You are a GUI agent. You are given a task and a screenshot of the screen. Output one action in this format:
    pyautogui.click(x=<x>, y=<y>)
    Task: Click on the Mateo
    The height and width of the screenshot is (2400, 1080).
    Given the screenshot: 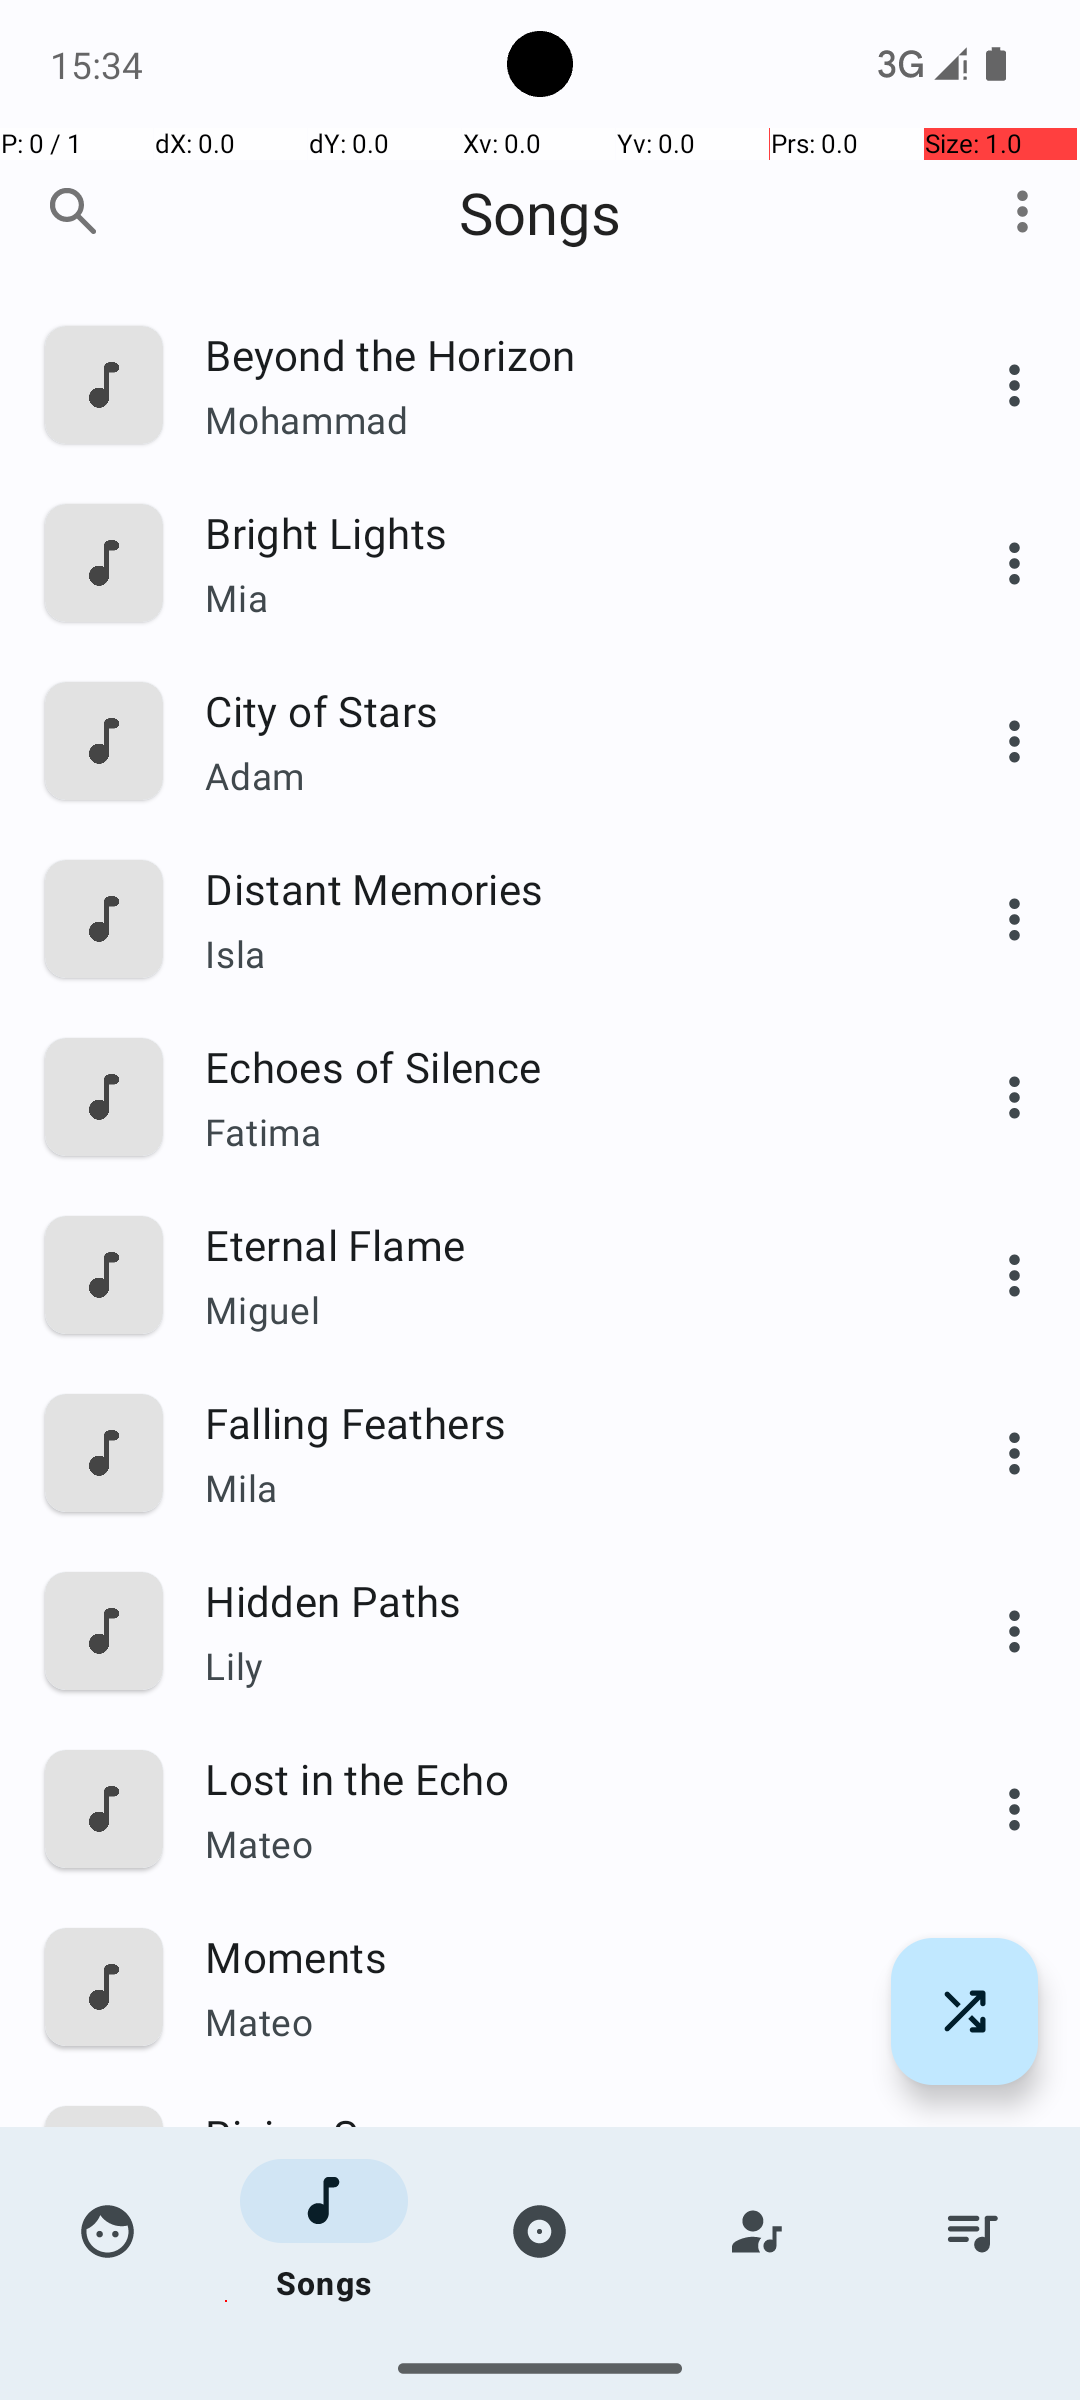 What is the action you would take?
    pyautogui.click(x=557, y=1843)
    